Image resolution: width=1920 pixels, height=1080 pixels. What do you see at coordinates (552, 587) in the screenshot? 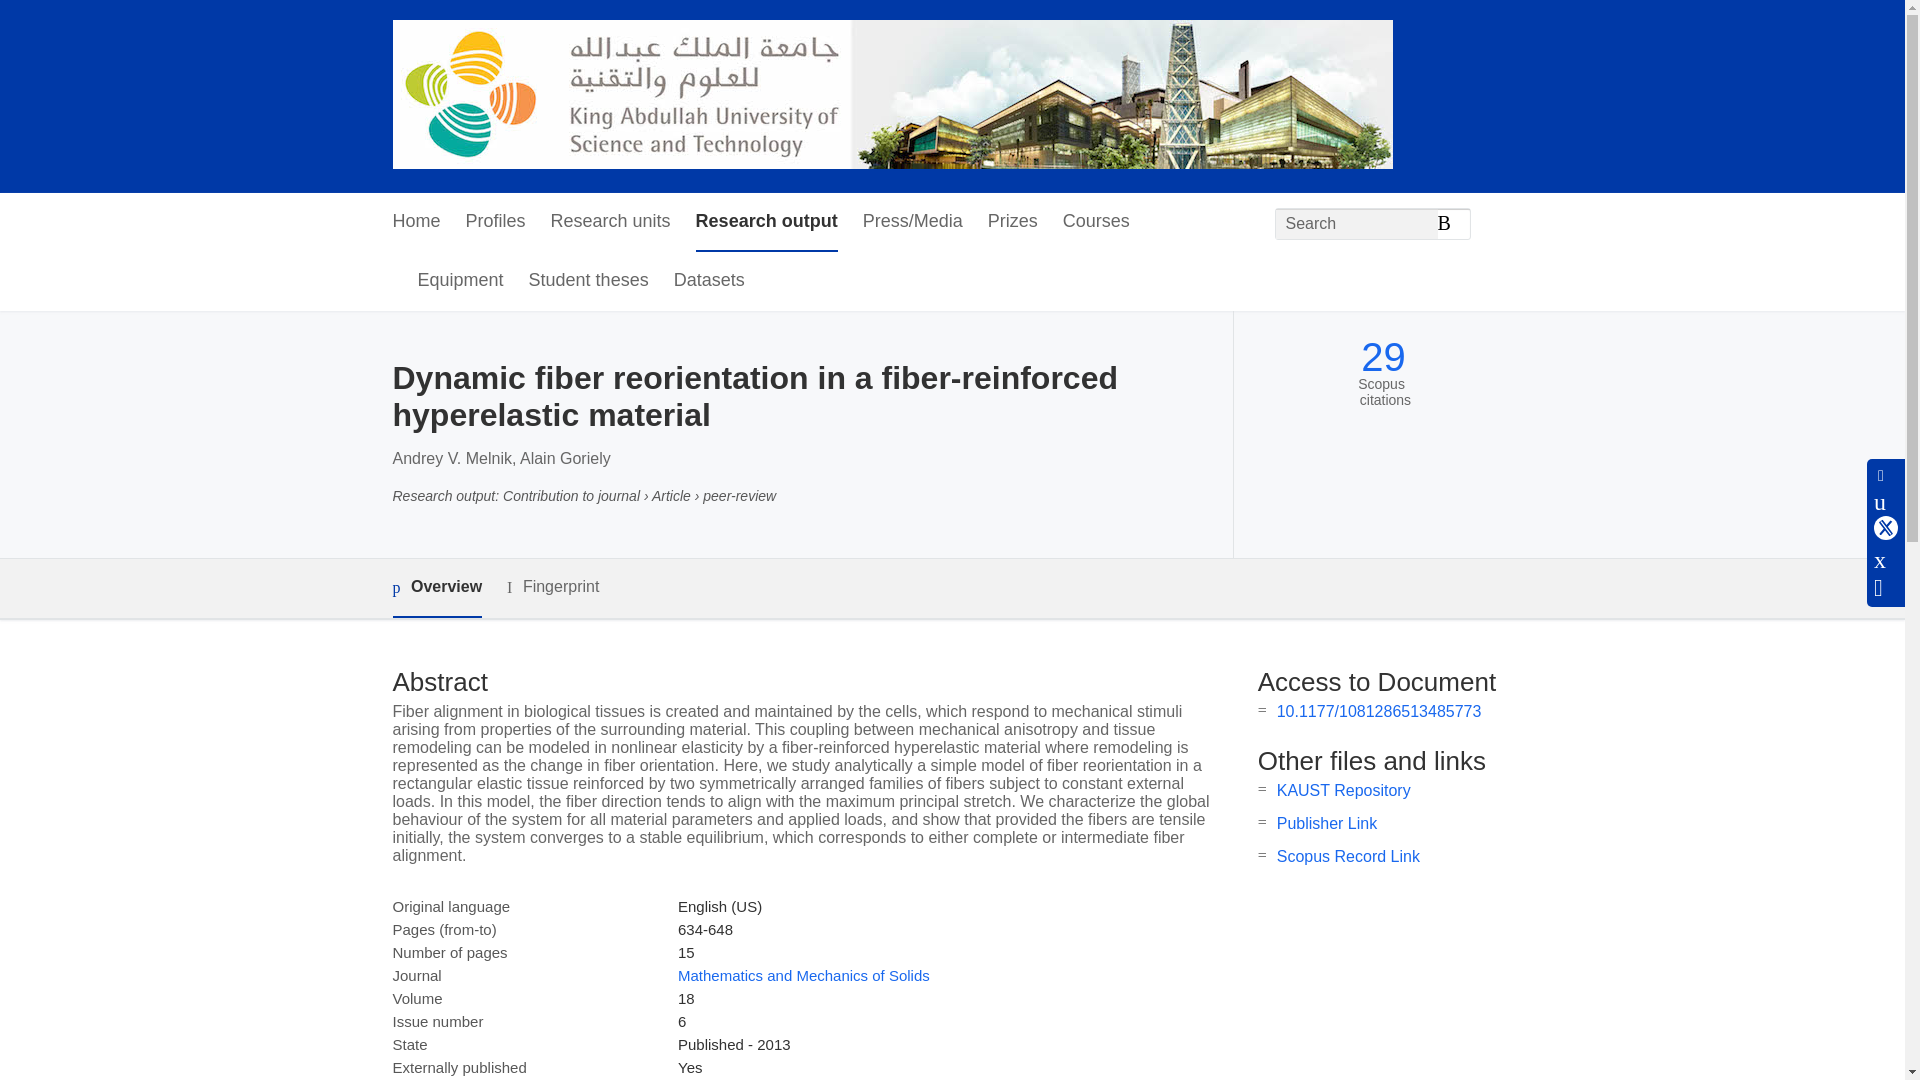
I see `Fingerprint` at bounding box center [552, 587].